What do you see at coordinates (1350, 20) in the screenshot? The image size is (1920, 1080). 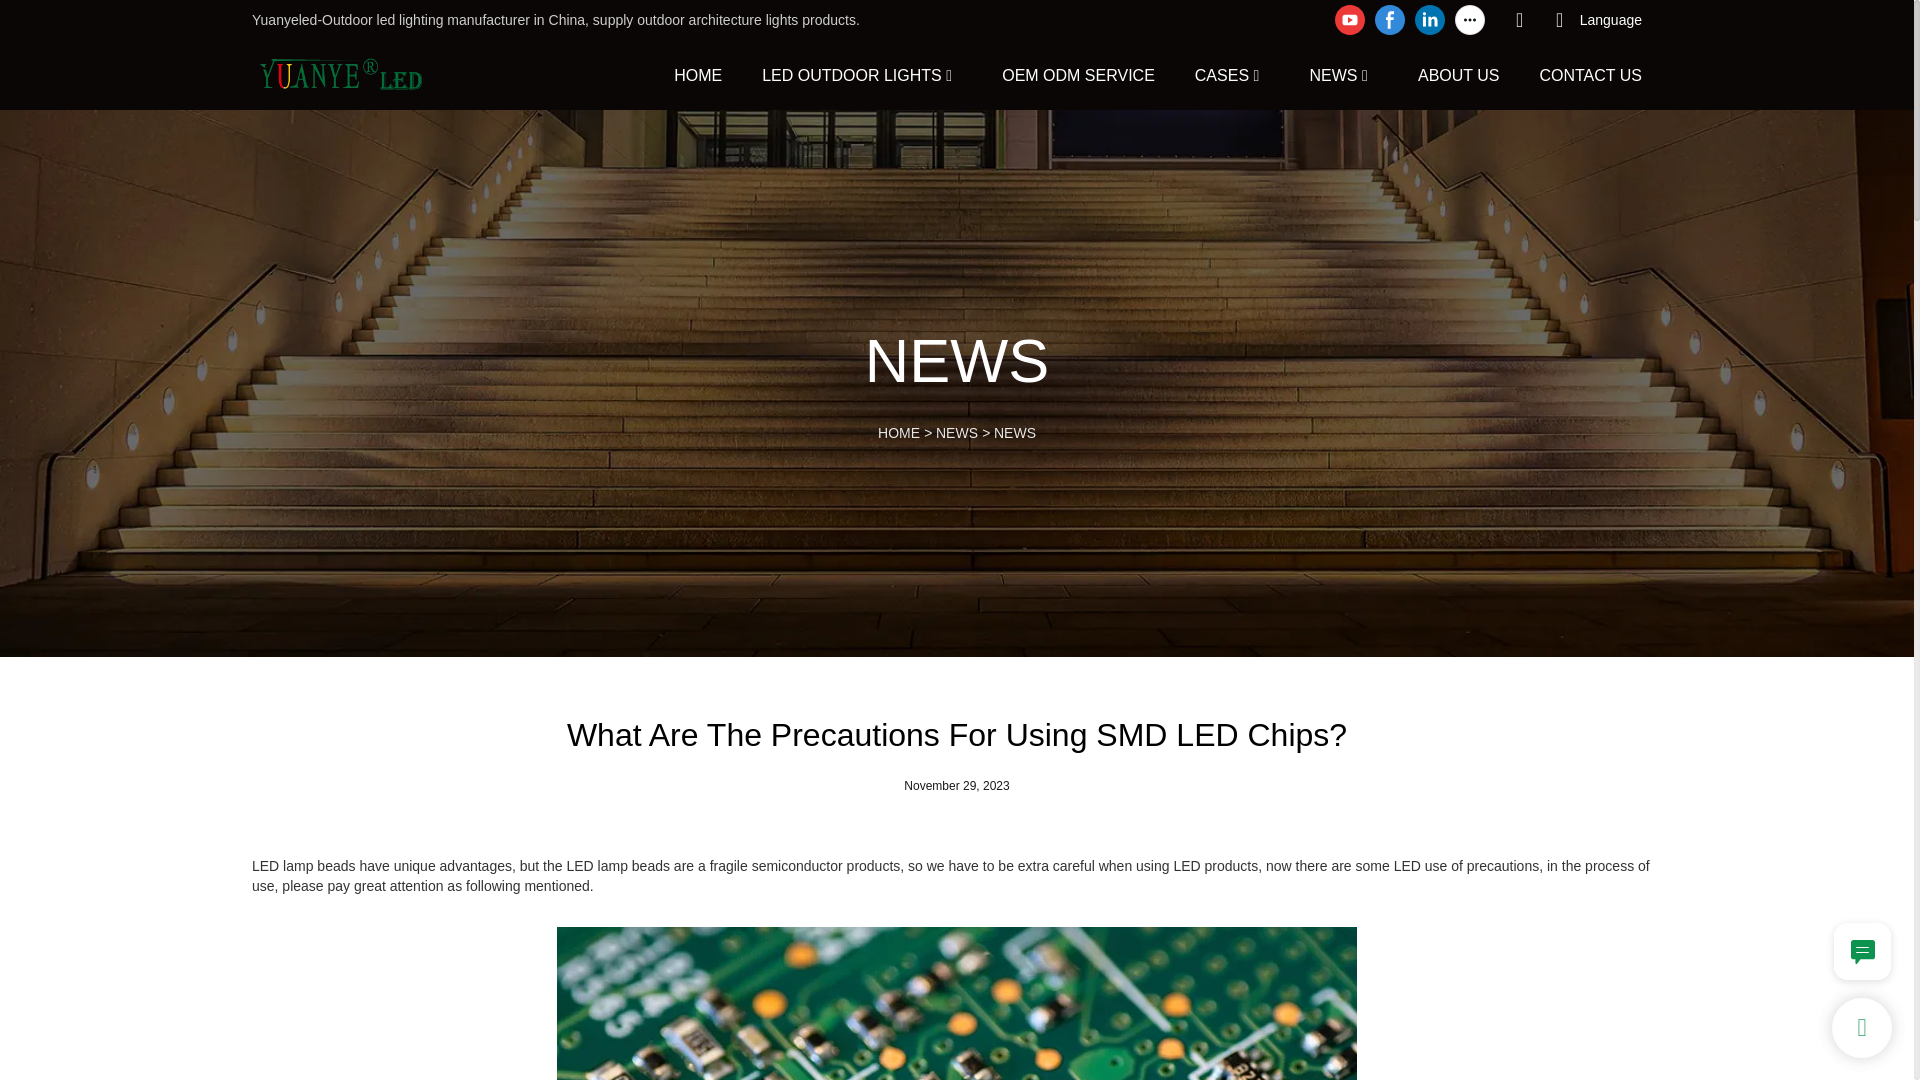 I see `youtube` at bounding box center [1350, 20].